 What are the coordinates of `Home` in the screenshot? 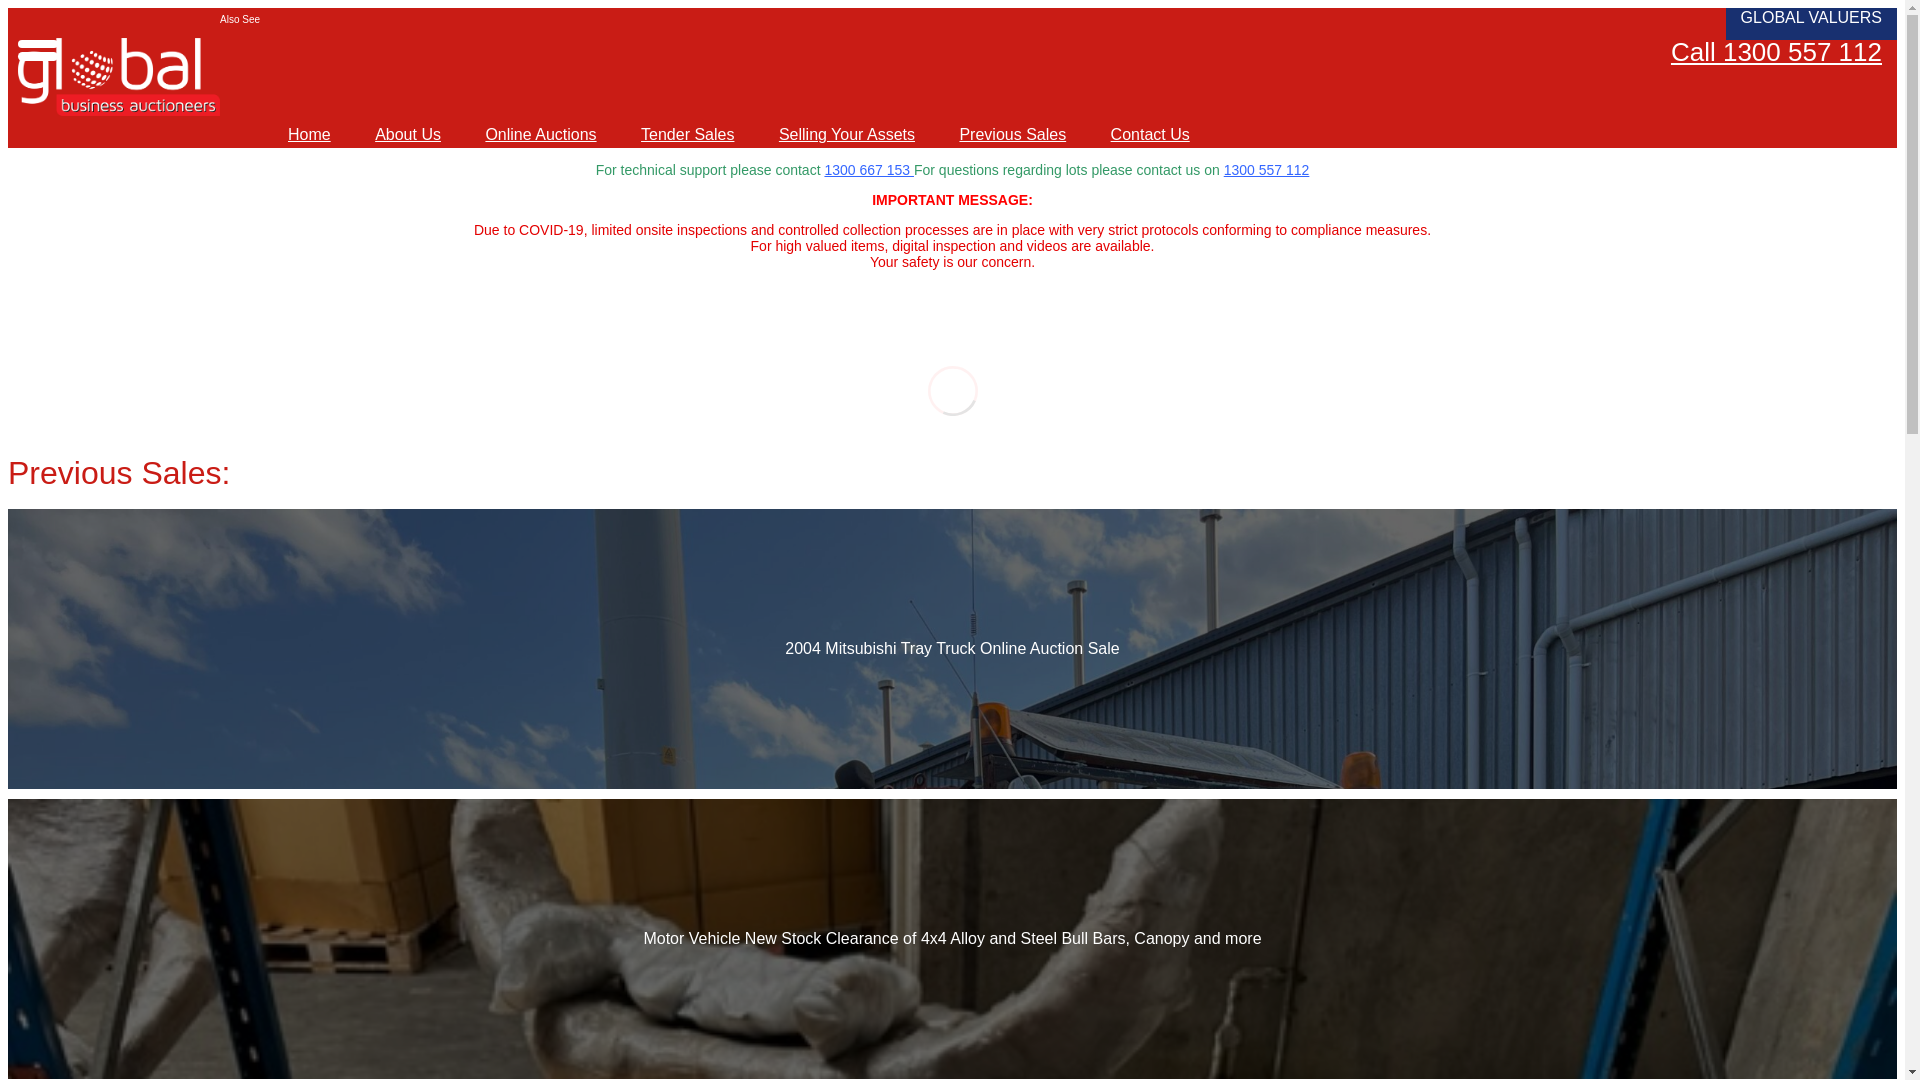 It's located at (310, 135).